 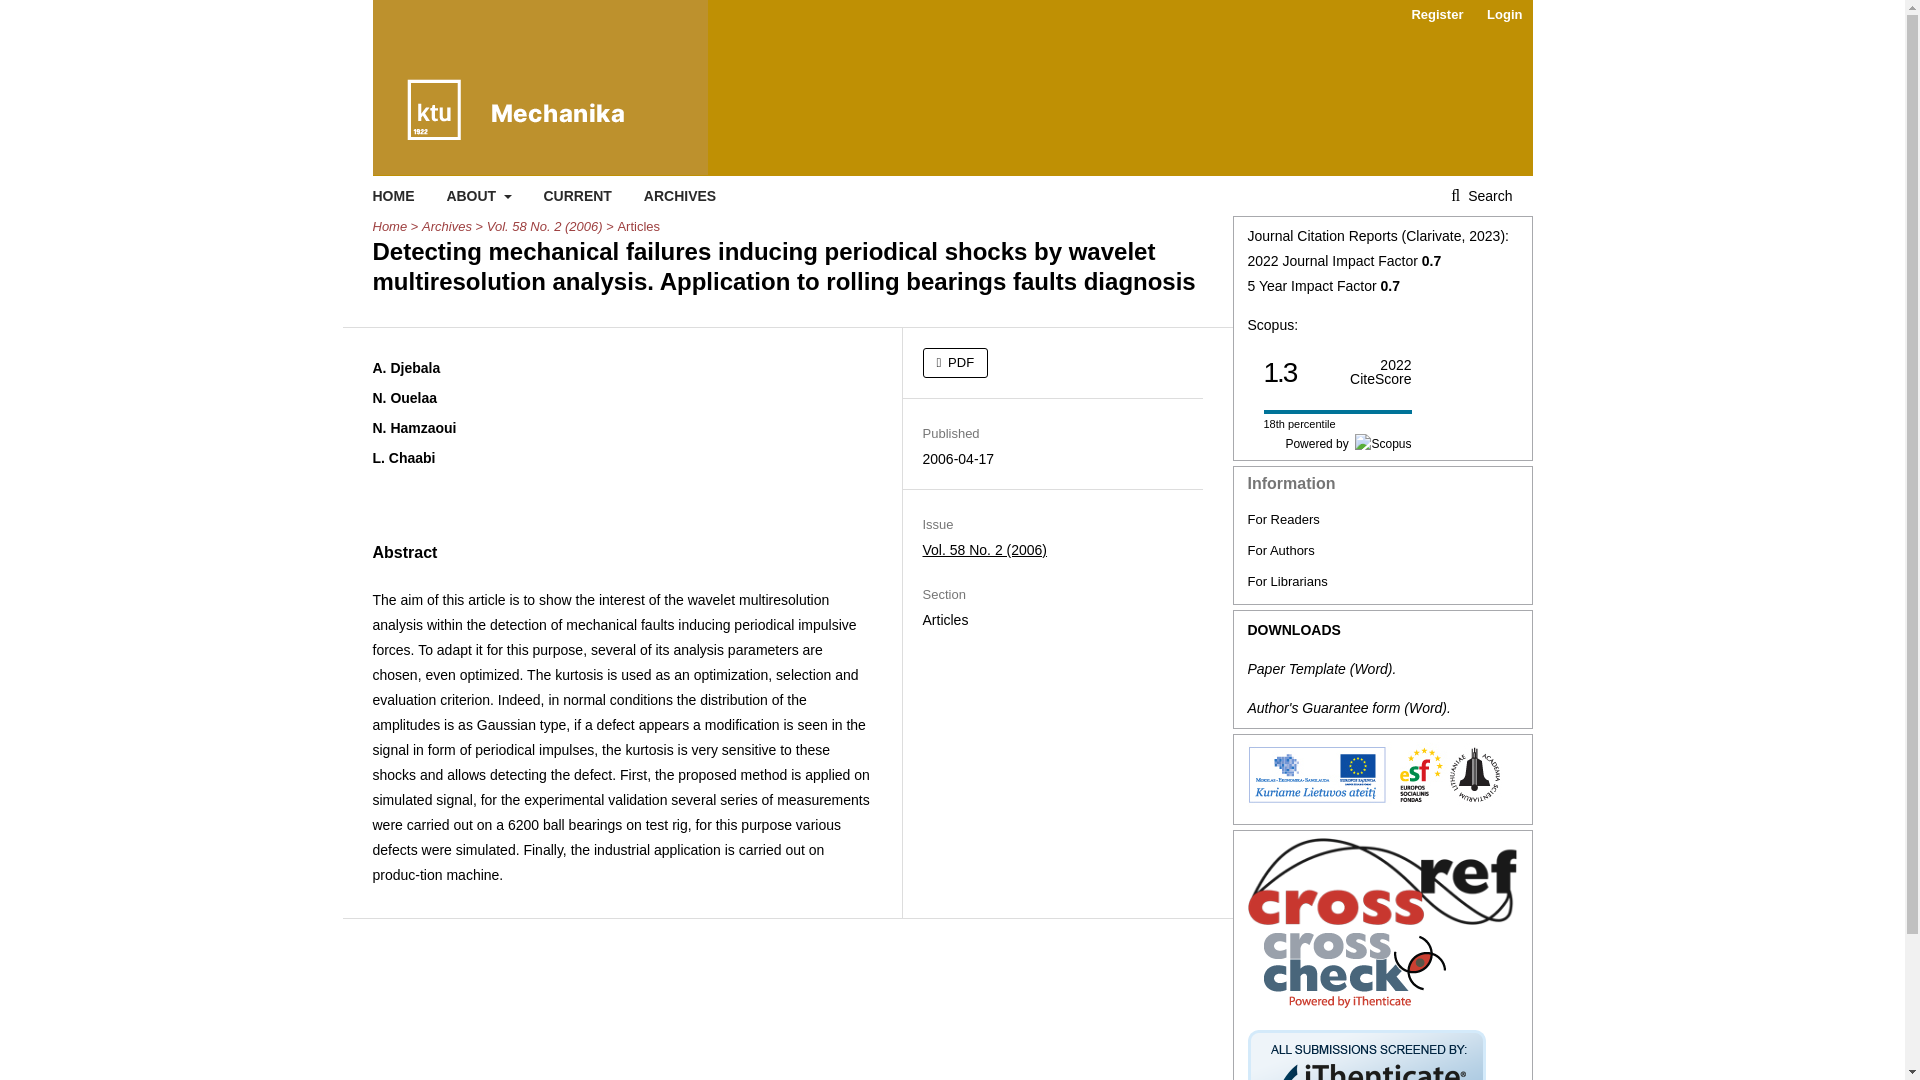 I want to click on Register, so click(x=1436, y=15).